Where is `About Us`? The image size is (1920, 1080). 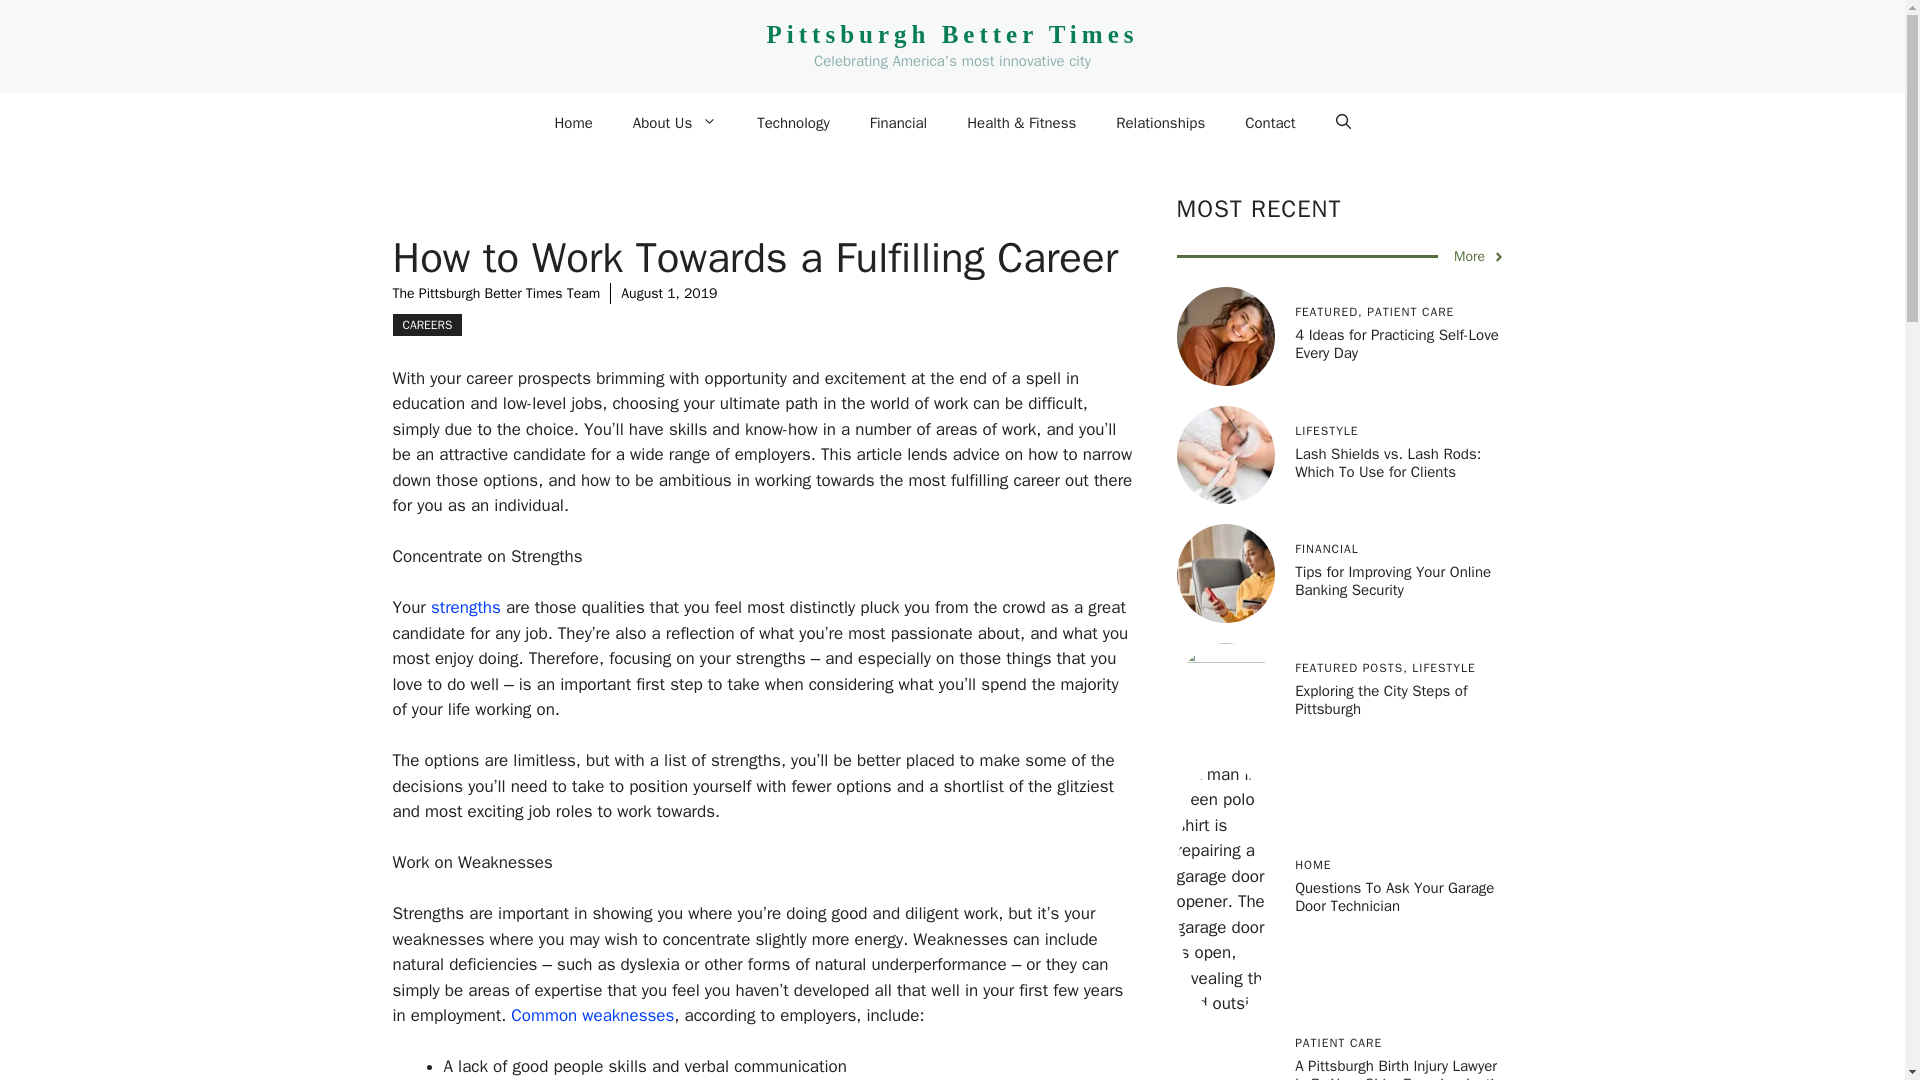
About Us is located at coordinates (674, 122).